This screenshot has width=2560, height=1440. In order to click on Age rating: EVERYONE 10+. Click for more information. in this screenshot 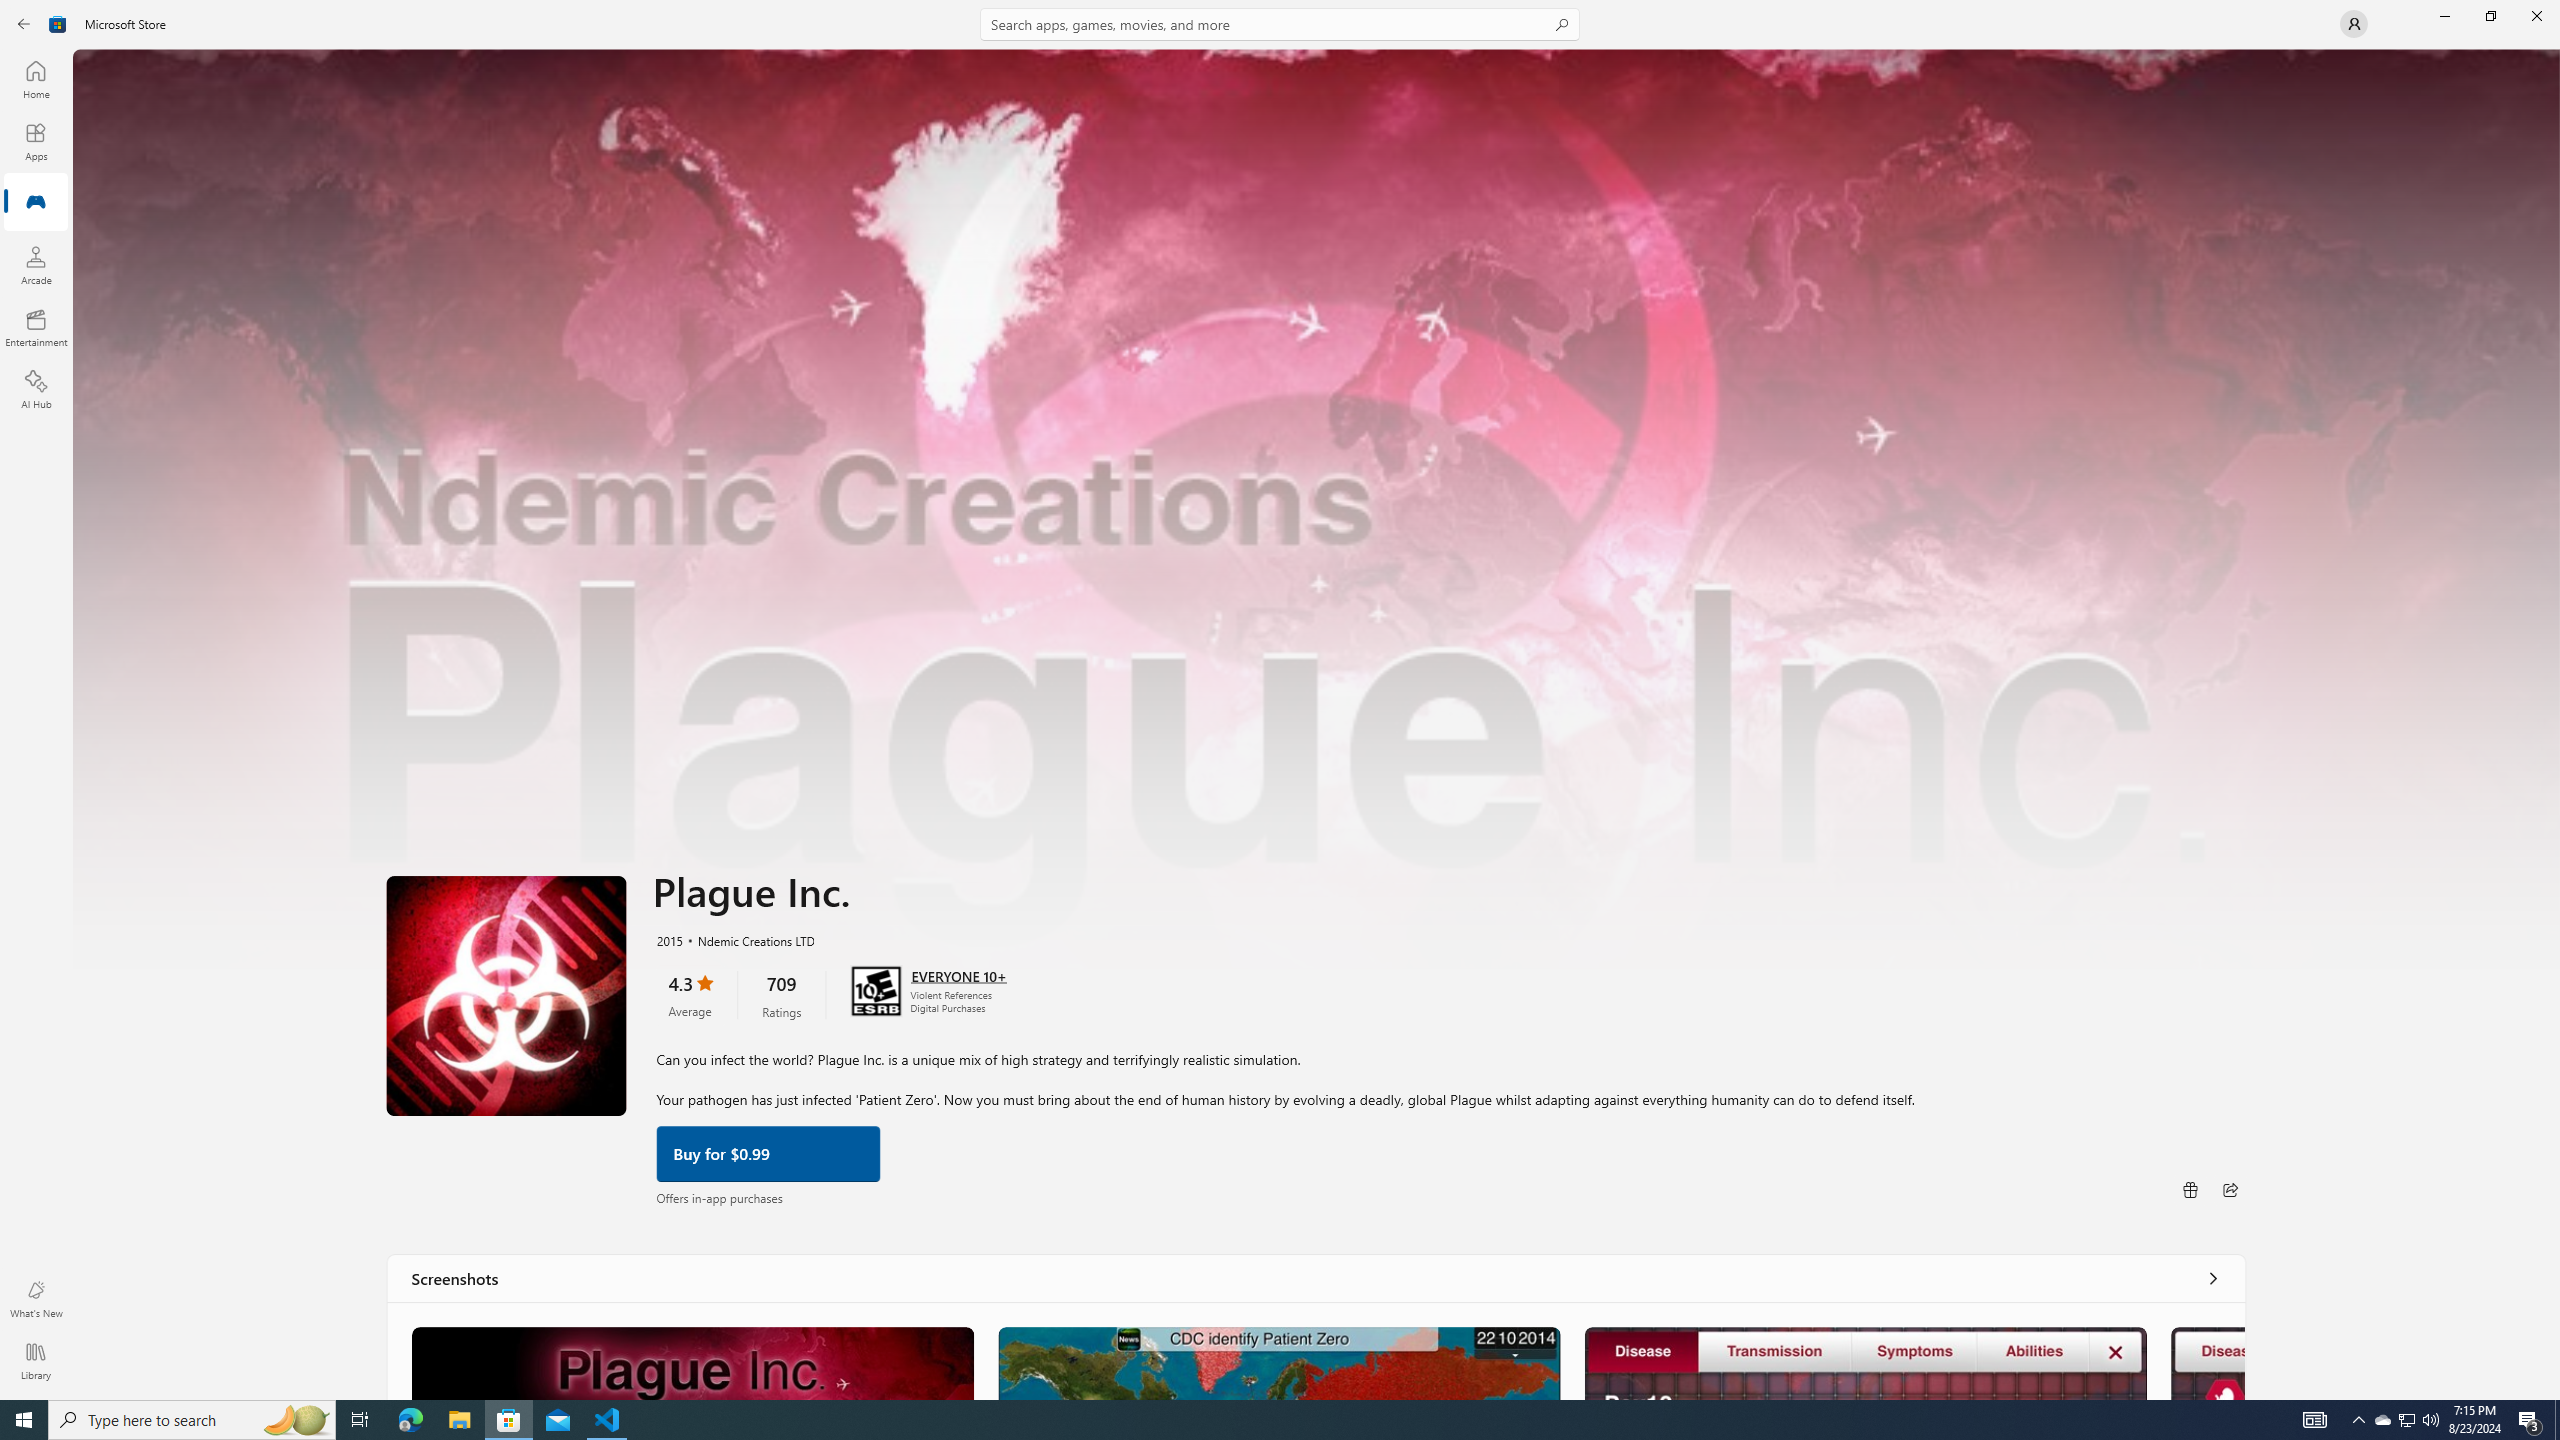, I will do `click(958, 974)`.